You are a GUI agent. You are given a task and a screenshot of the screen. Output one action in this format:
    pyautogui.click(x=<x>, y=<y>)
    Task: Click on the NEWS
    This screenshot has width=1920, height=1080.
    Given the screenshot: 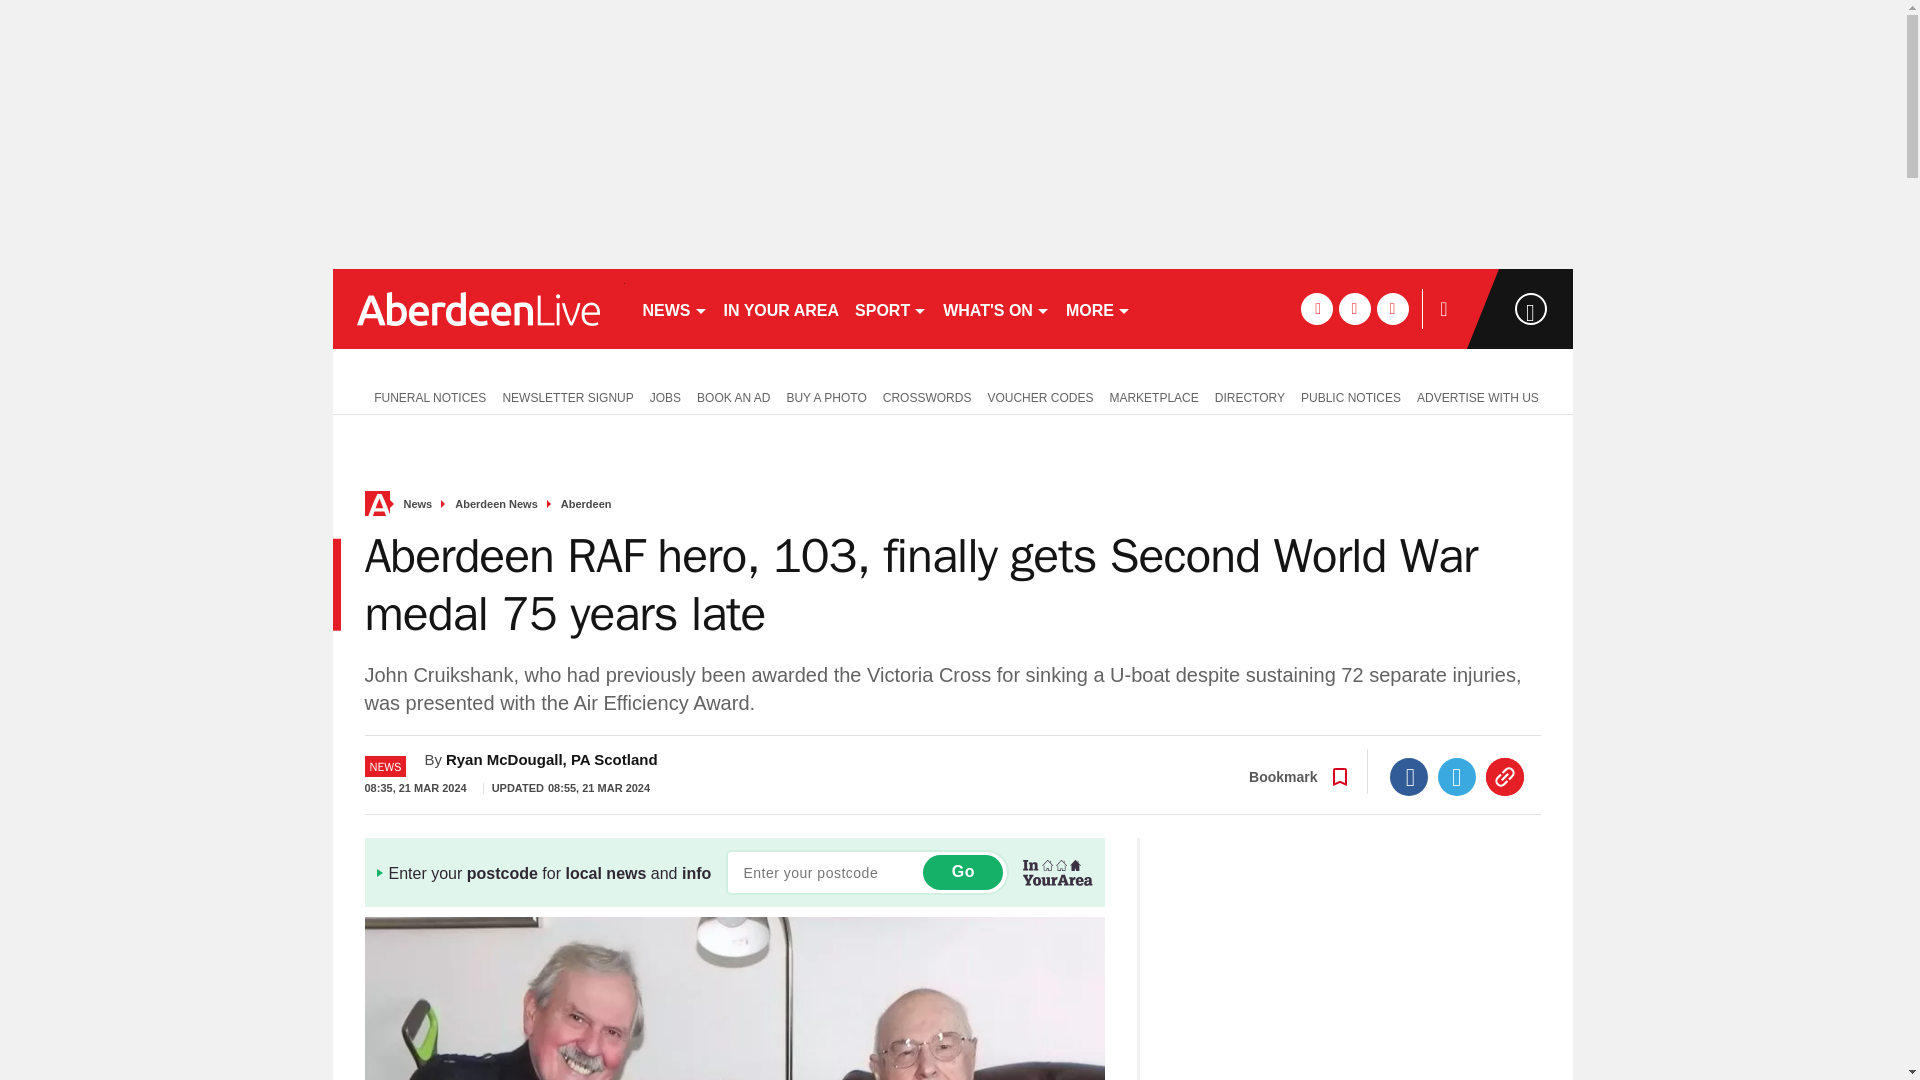 What is the action you would take?
    pyautogui.click(x=674, y=308)
    